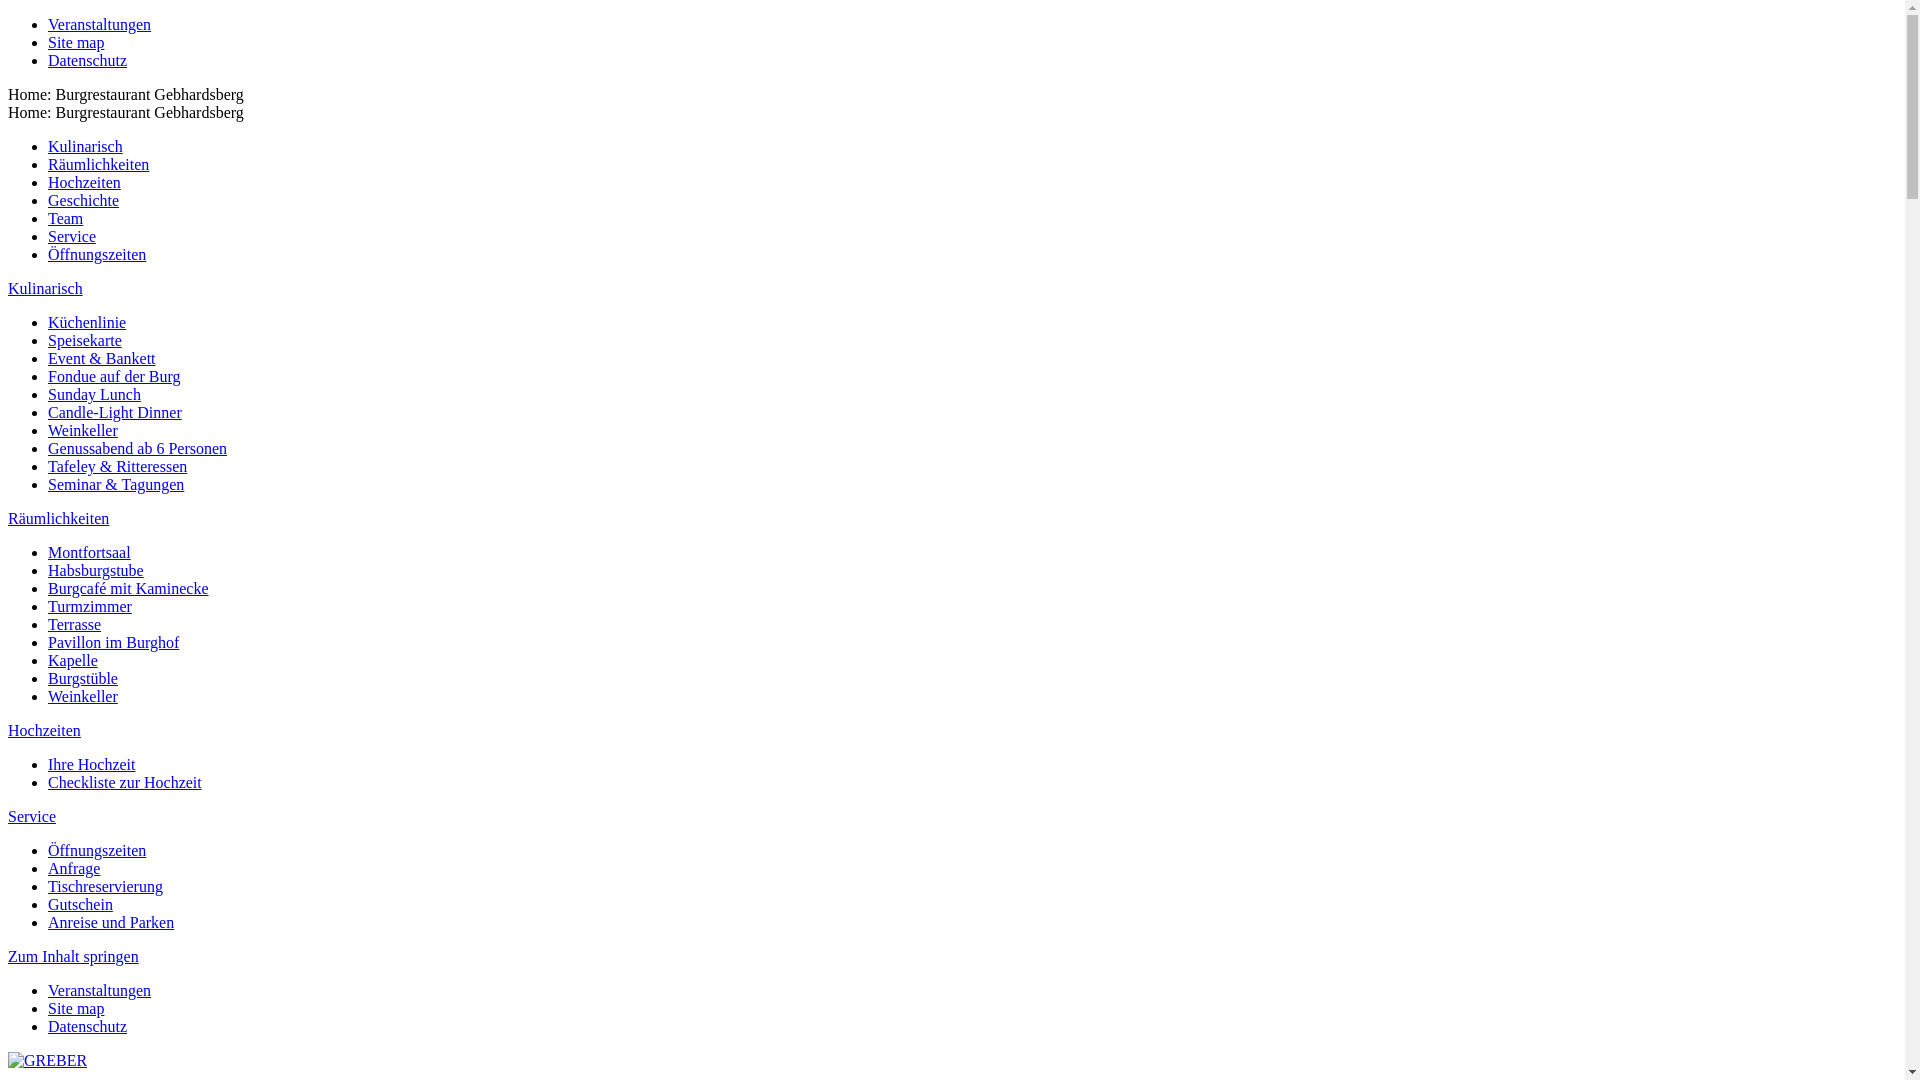  Describe the element at coordinates (44, 730) in the screenshot. I see `Hochzeiten` at that location.